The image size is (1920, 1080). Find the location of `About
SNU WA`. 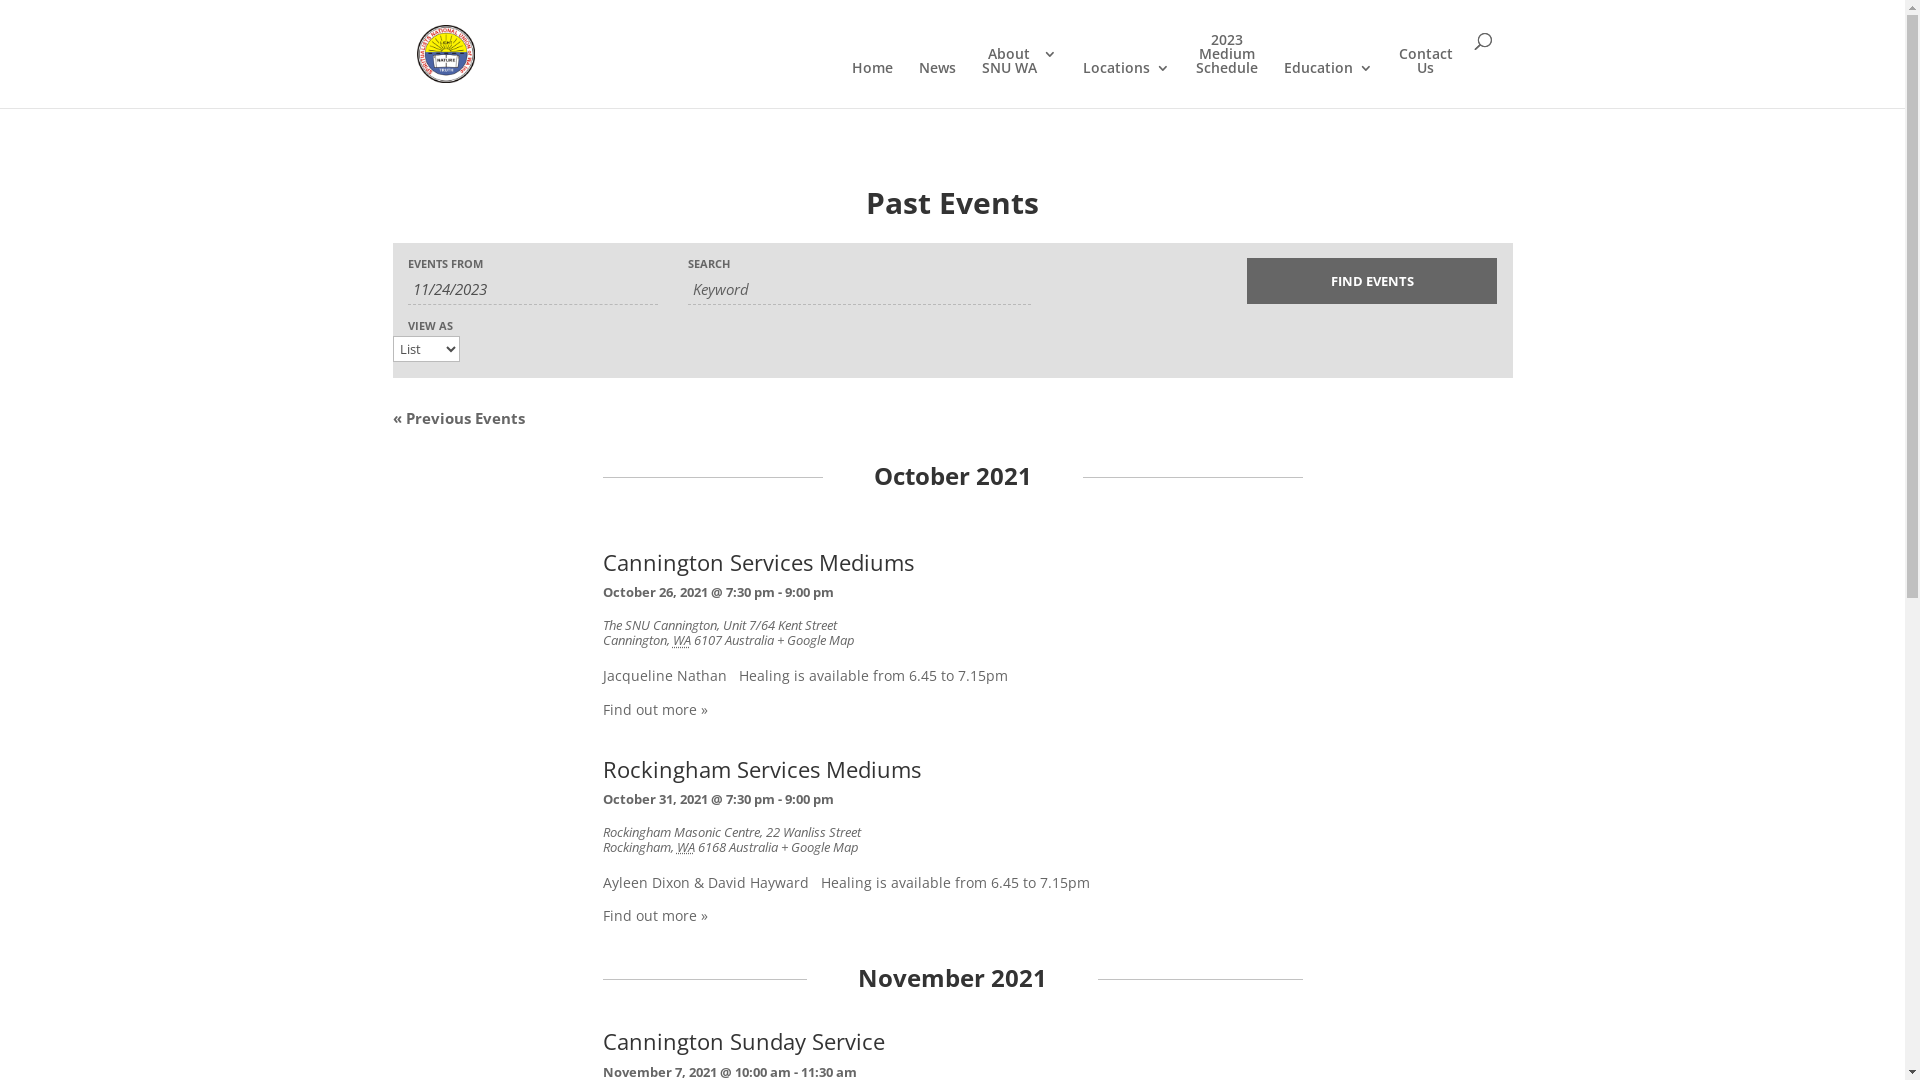

About
SNU WA is located at coordinates (1020, 78).